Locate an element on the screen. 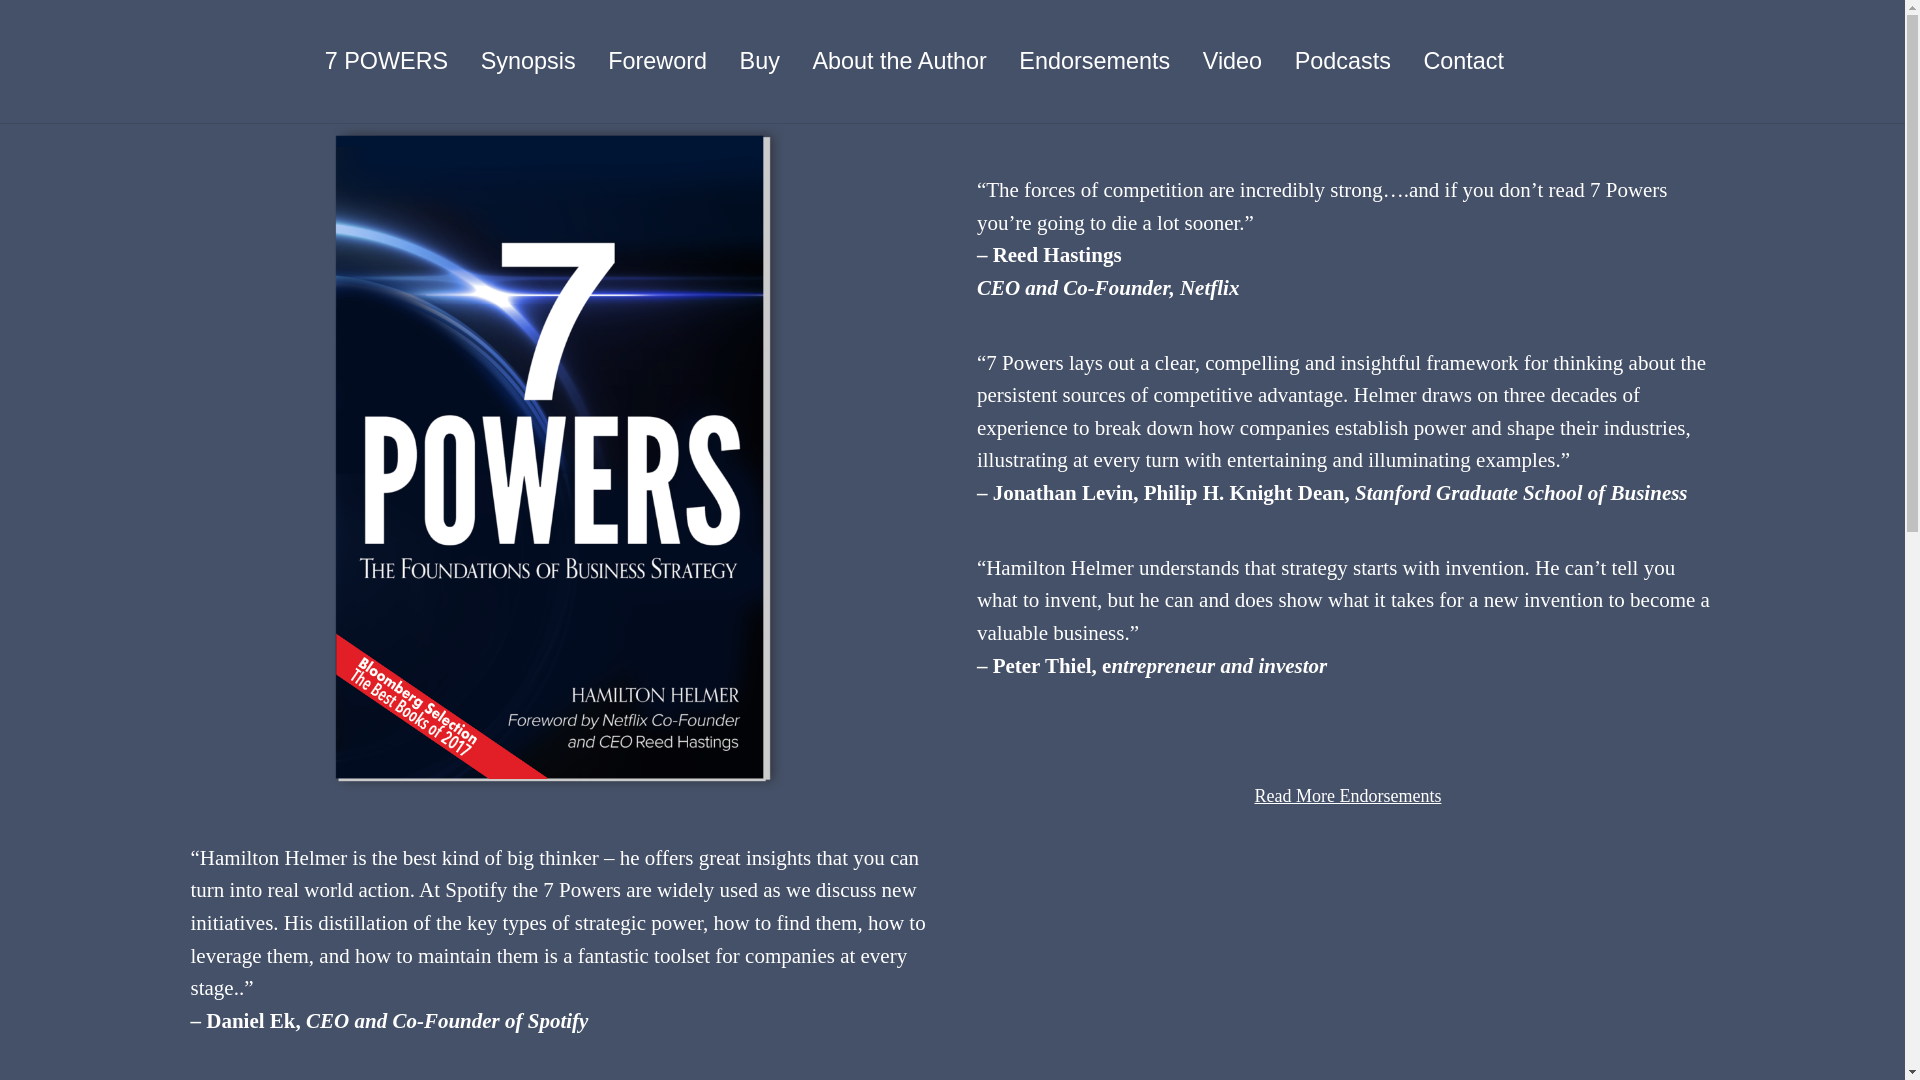 The height and width of the screenshot is (1080, 1920). Contact is located at coordinates (1464, 61).